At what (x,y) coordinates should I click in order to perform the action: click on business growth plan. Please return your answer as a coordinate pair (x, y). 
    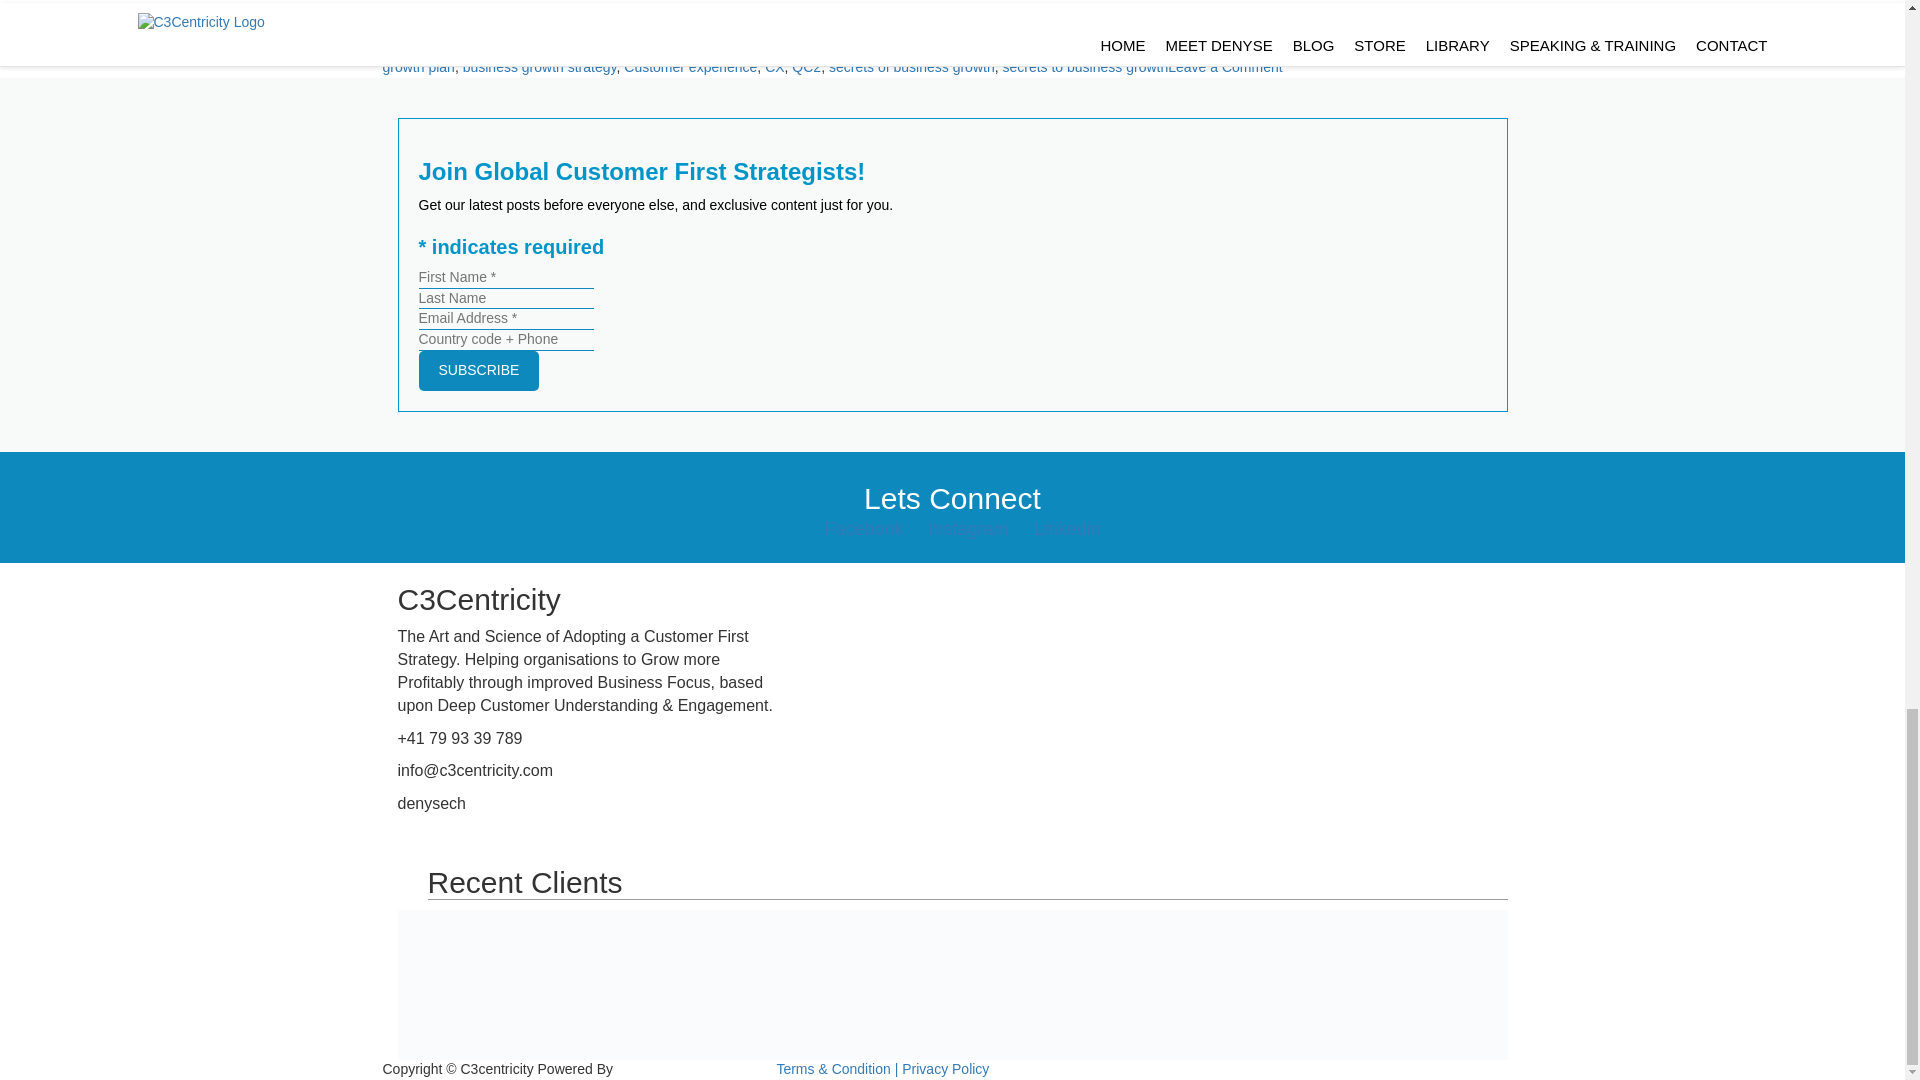
    Looking at the image, I should click on (946, 56).